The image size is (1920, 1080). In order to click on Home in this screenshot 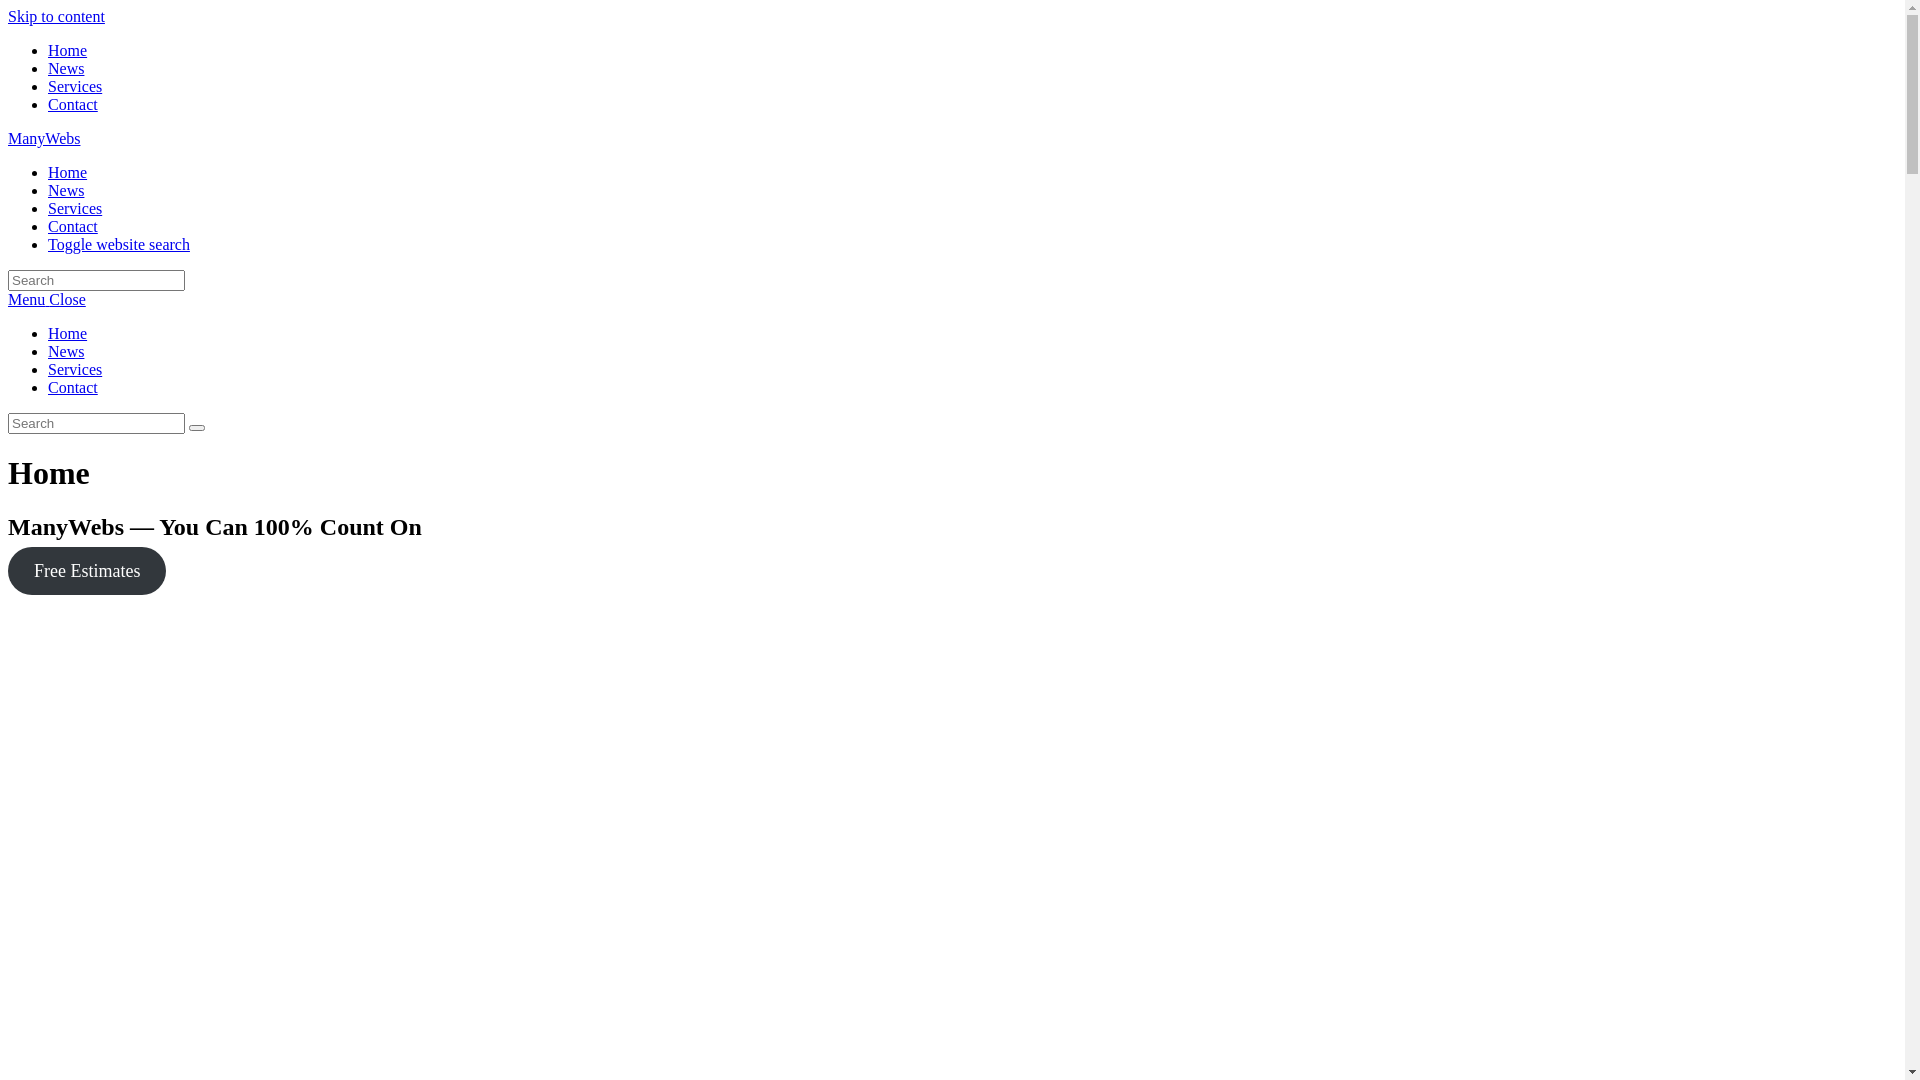, I will do `click(68, 50)`.